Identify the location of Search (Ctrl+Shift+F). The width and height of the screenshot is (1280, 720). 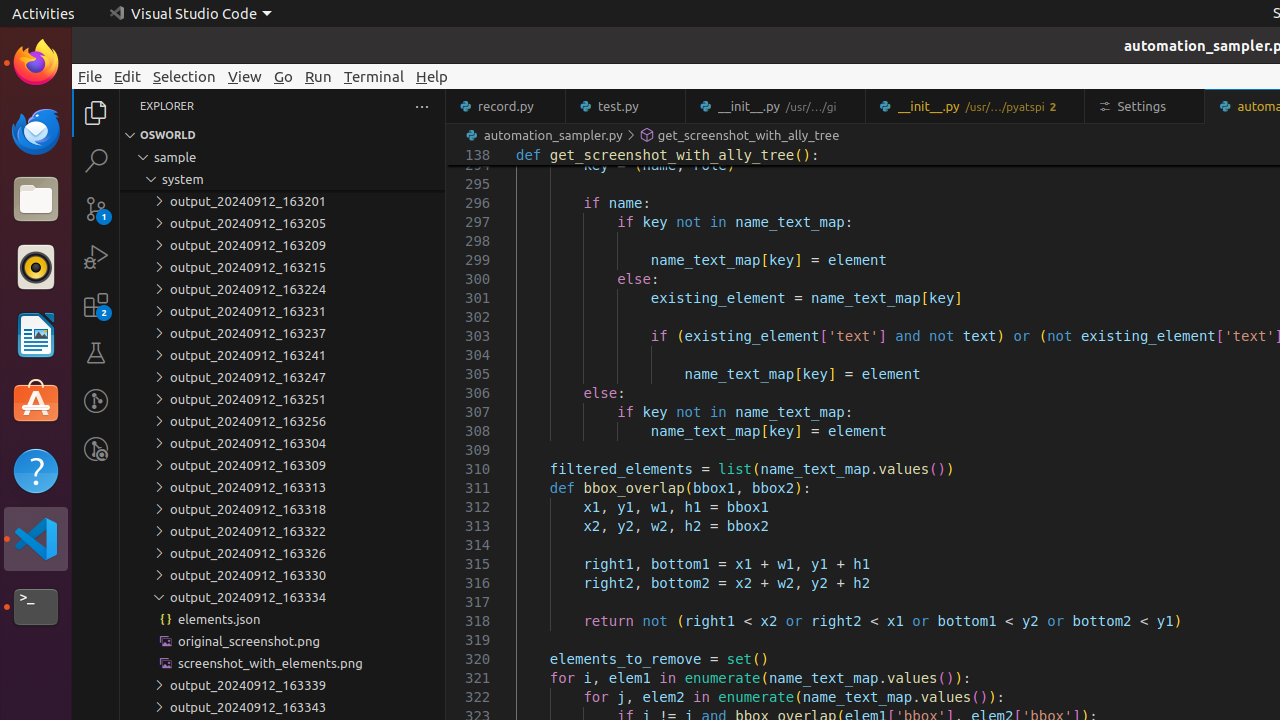
(96, 160).